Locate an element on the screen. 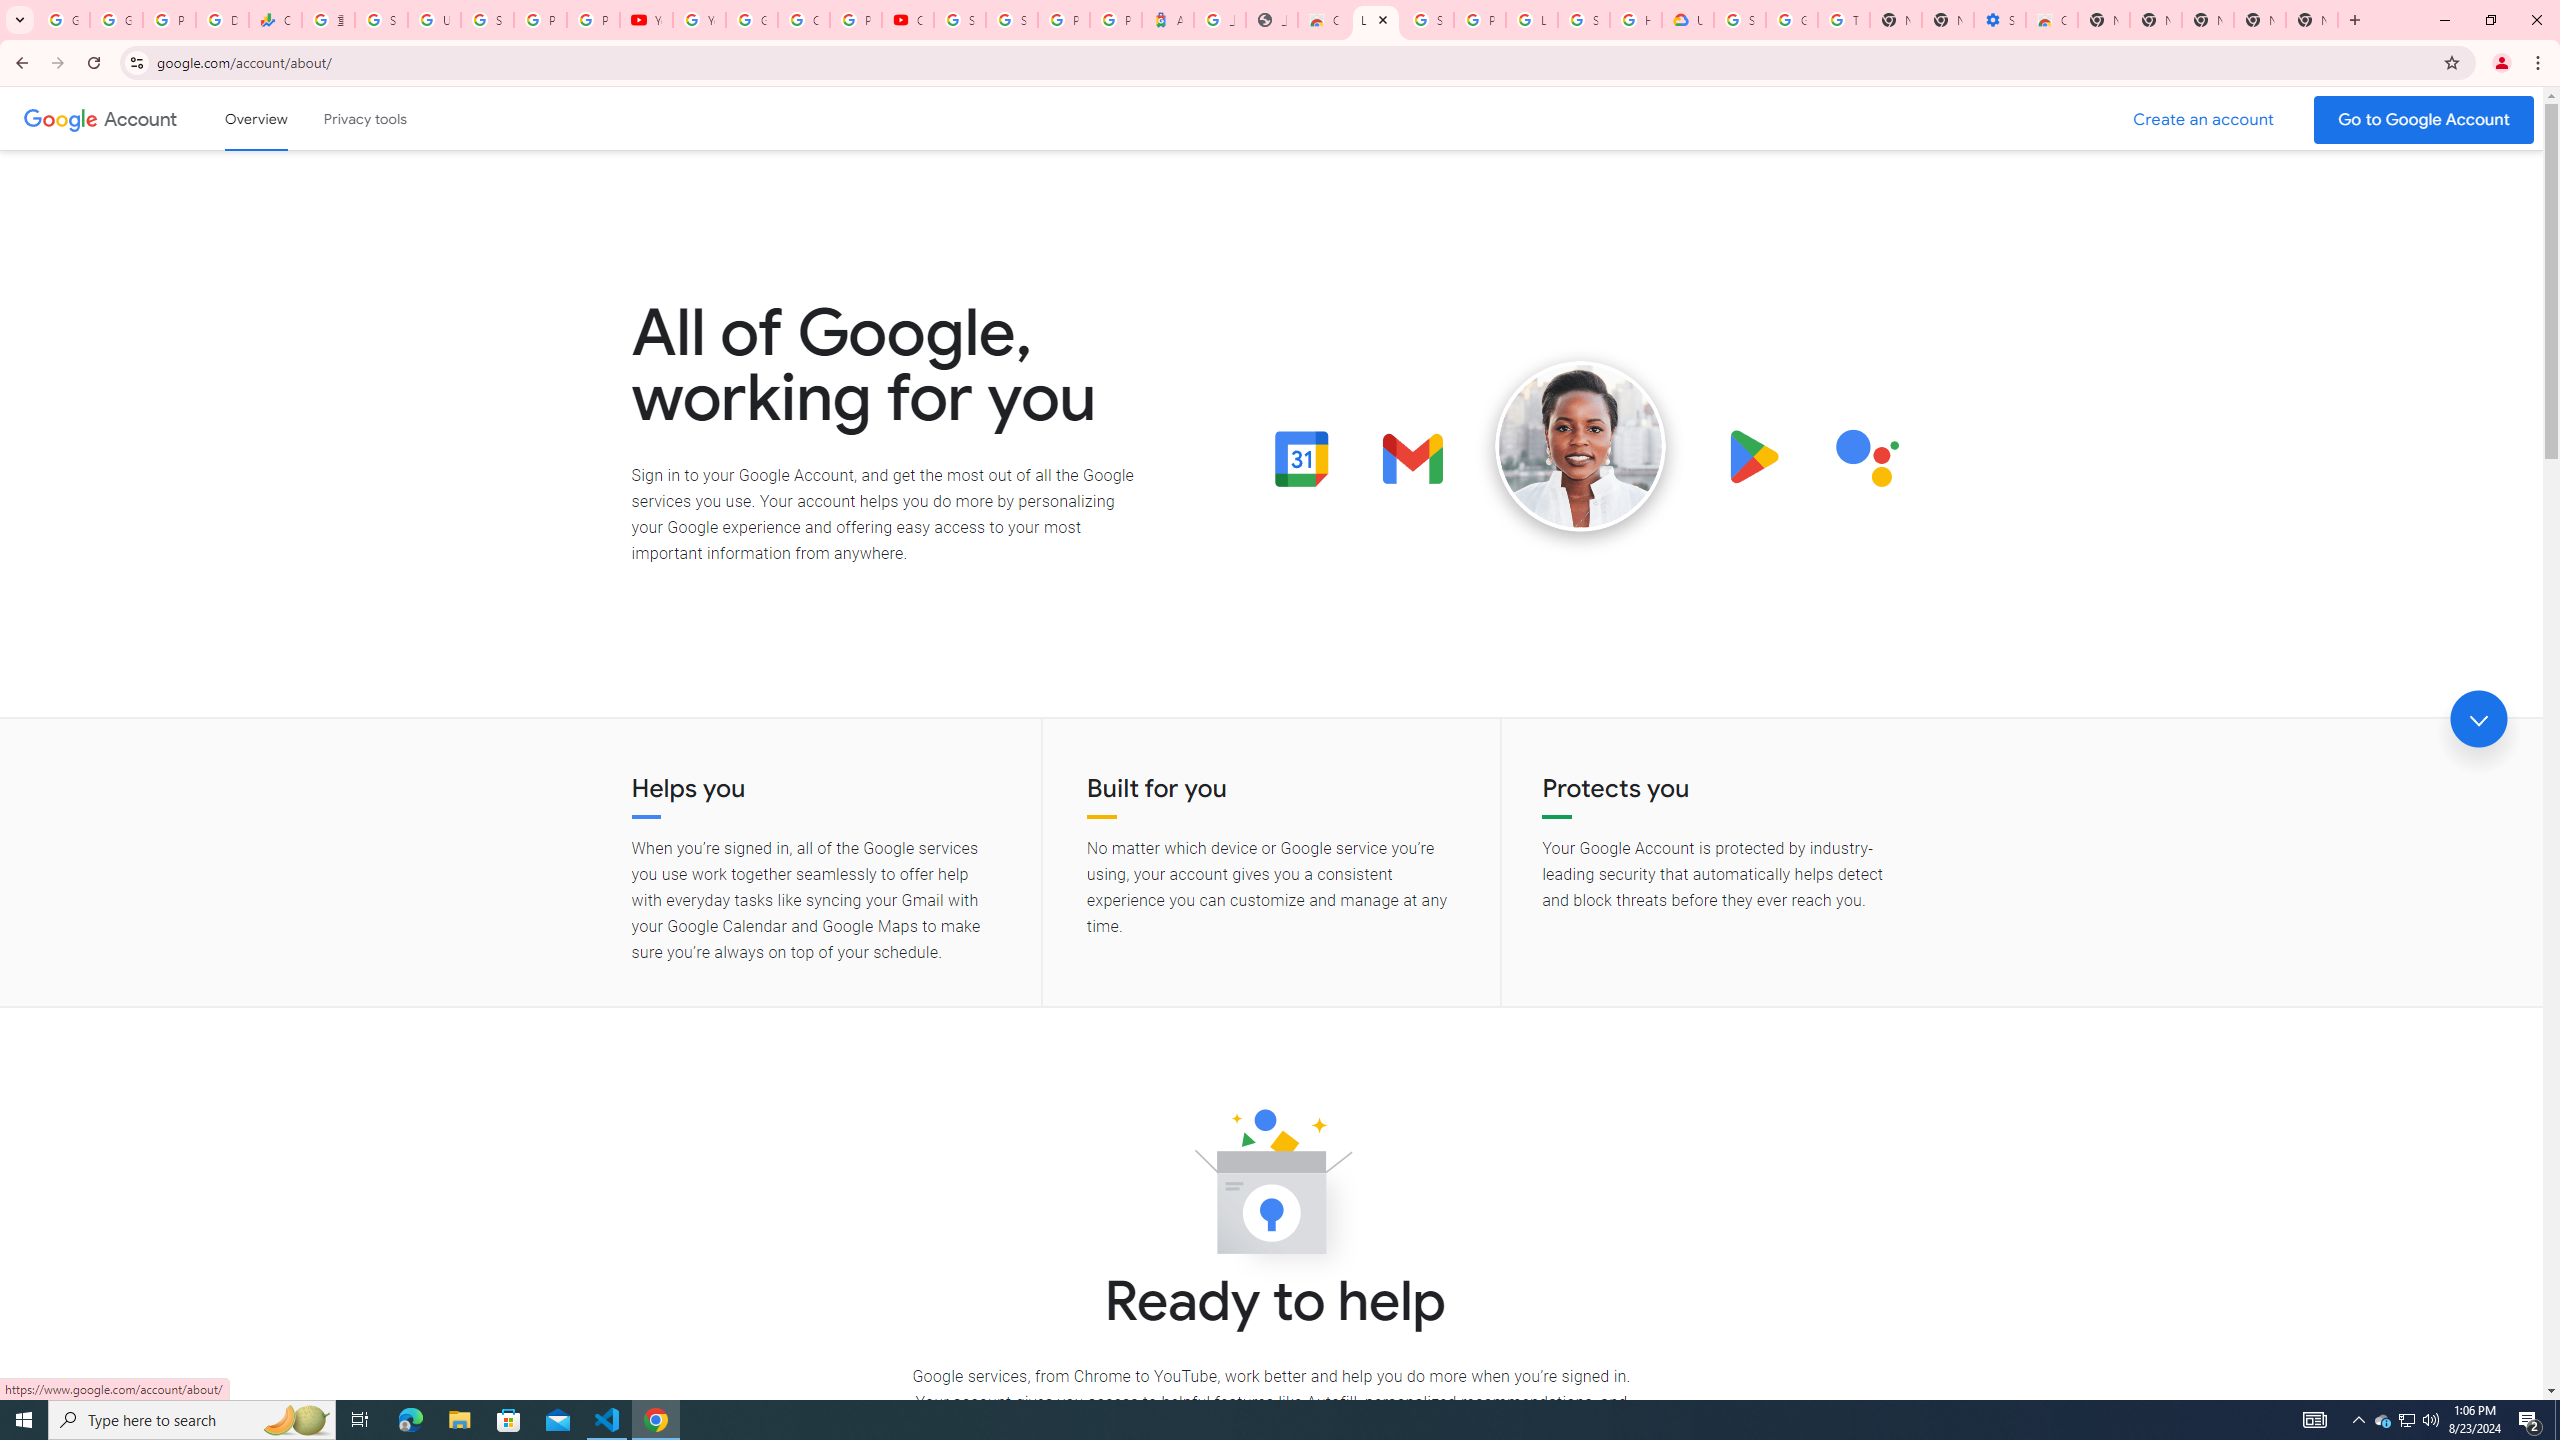 This screenshot has height=1440, width=2560. Back is located at coordinates (19, 63).